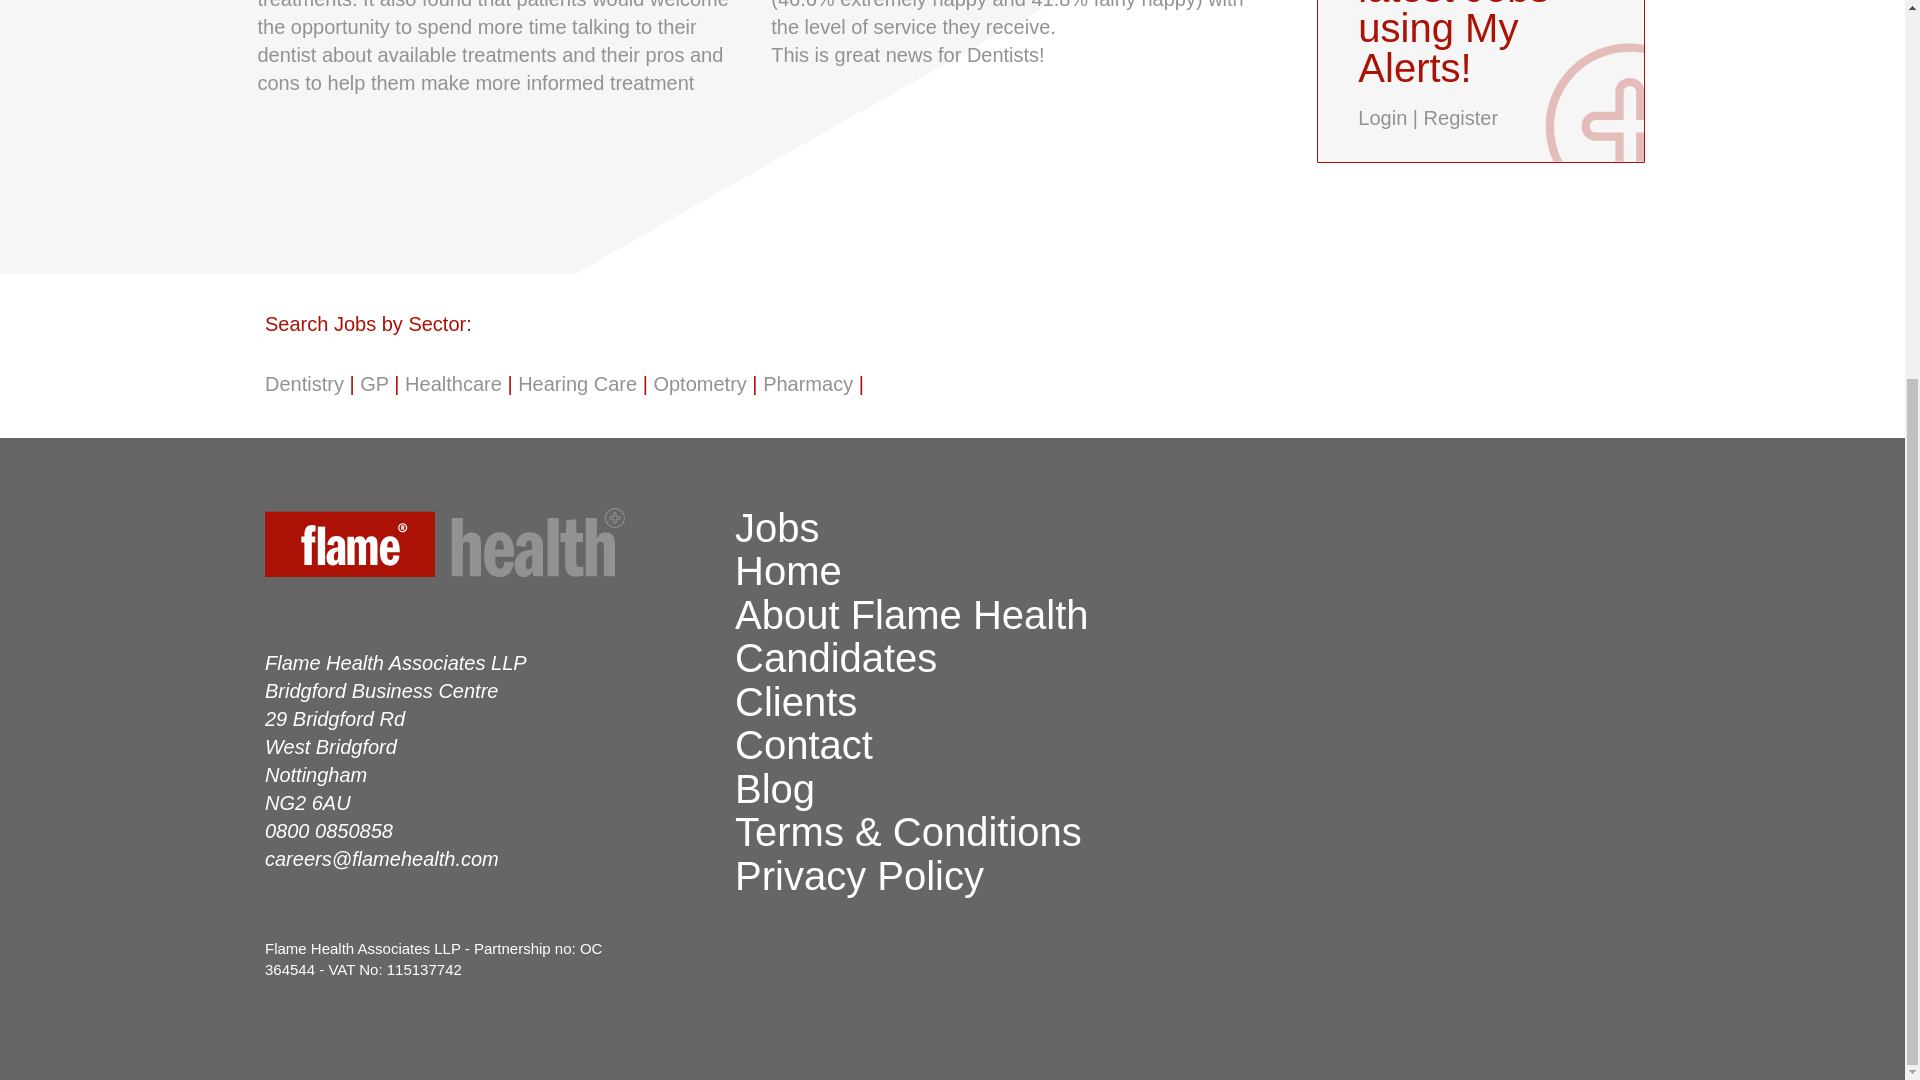  Describe the element at coordinates (304, 384) in the screenshot. I see `Dentistry` at that location.